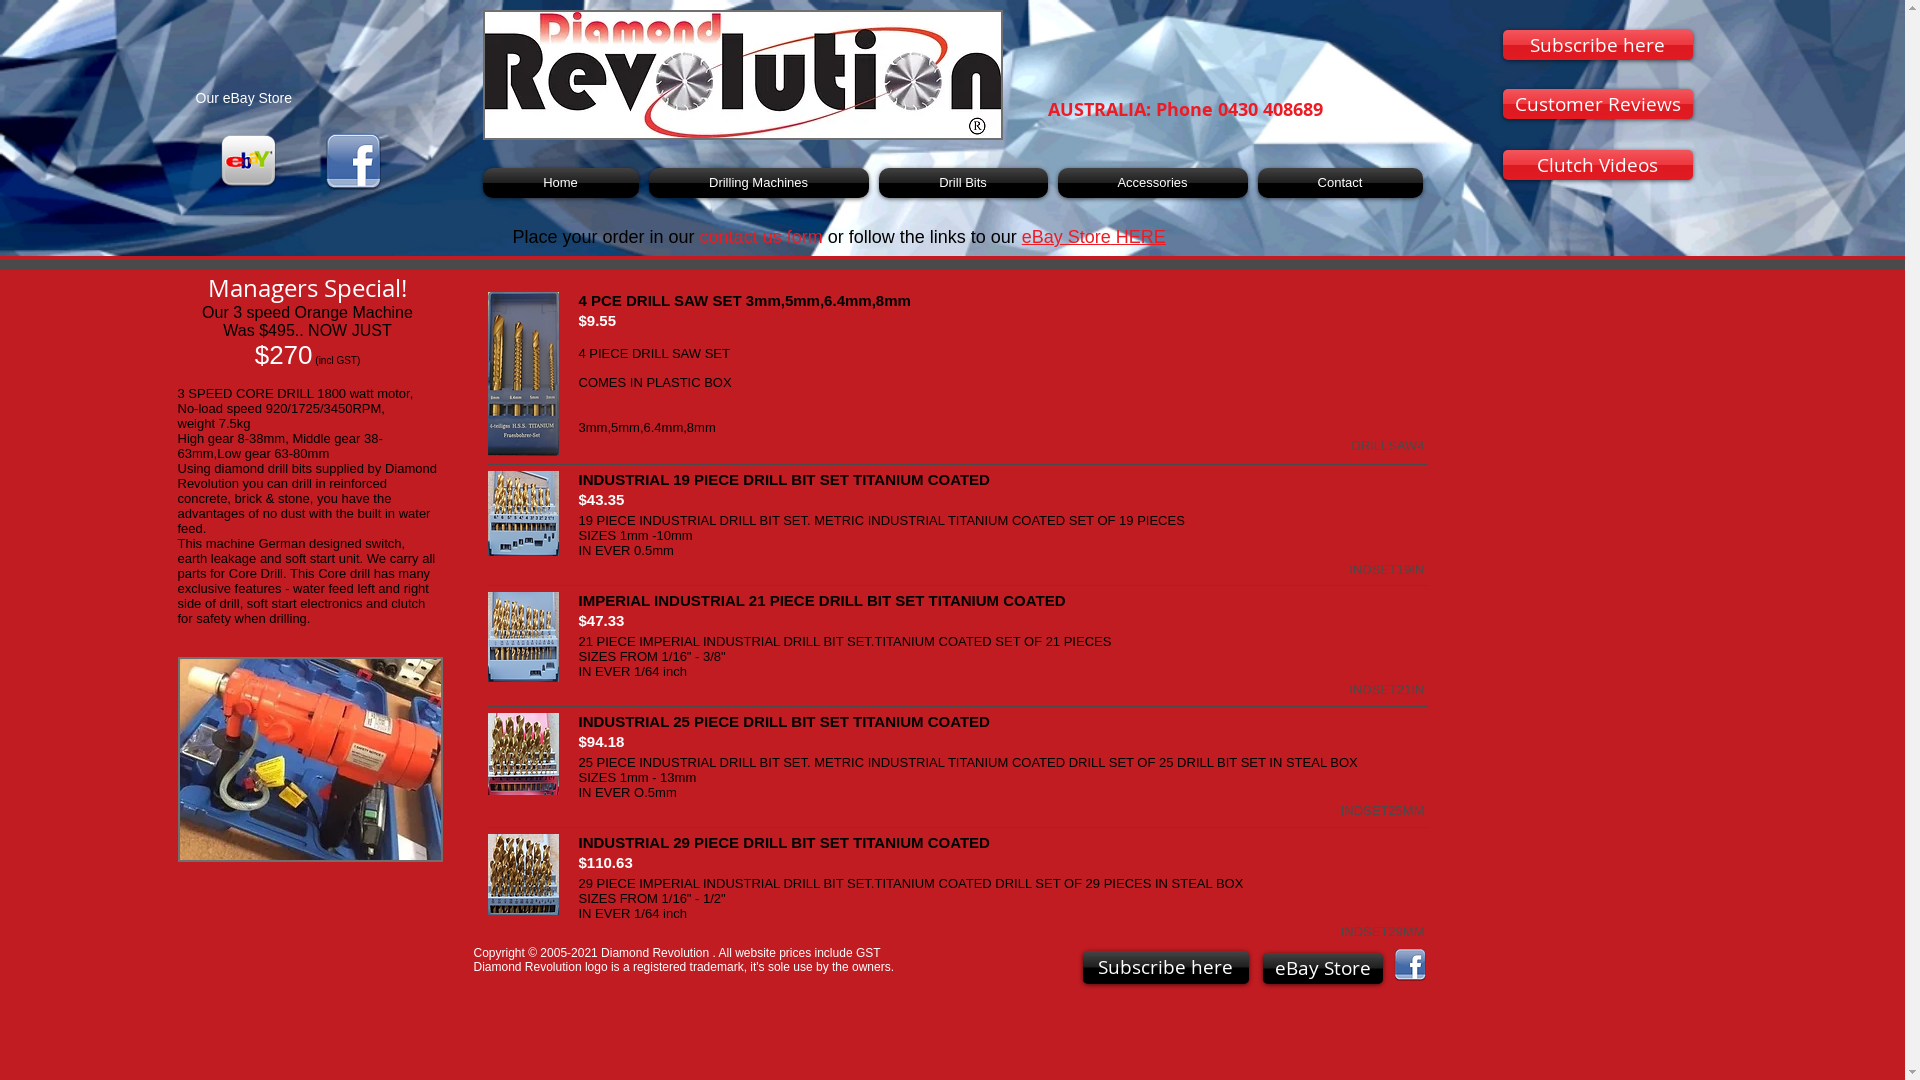  What do you see at coordinates (1337, 183) in the screenshot?
I see `Contact` at bounding box center [1337, 183].